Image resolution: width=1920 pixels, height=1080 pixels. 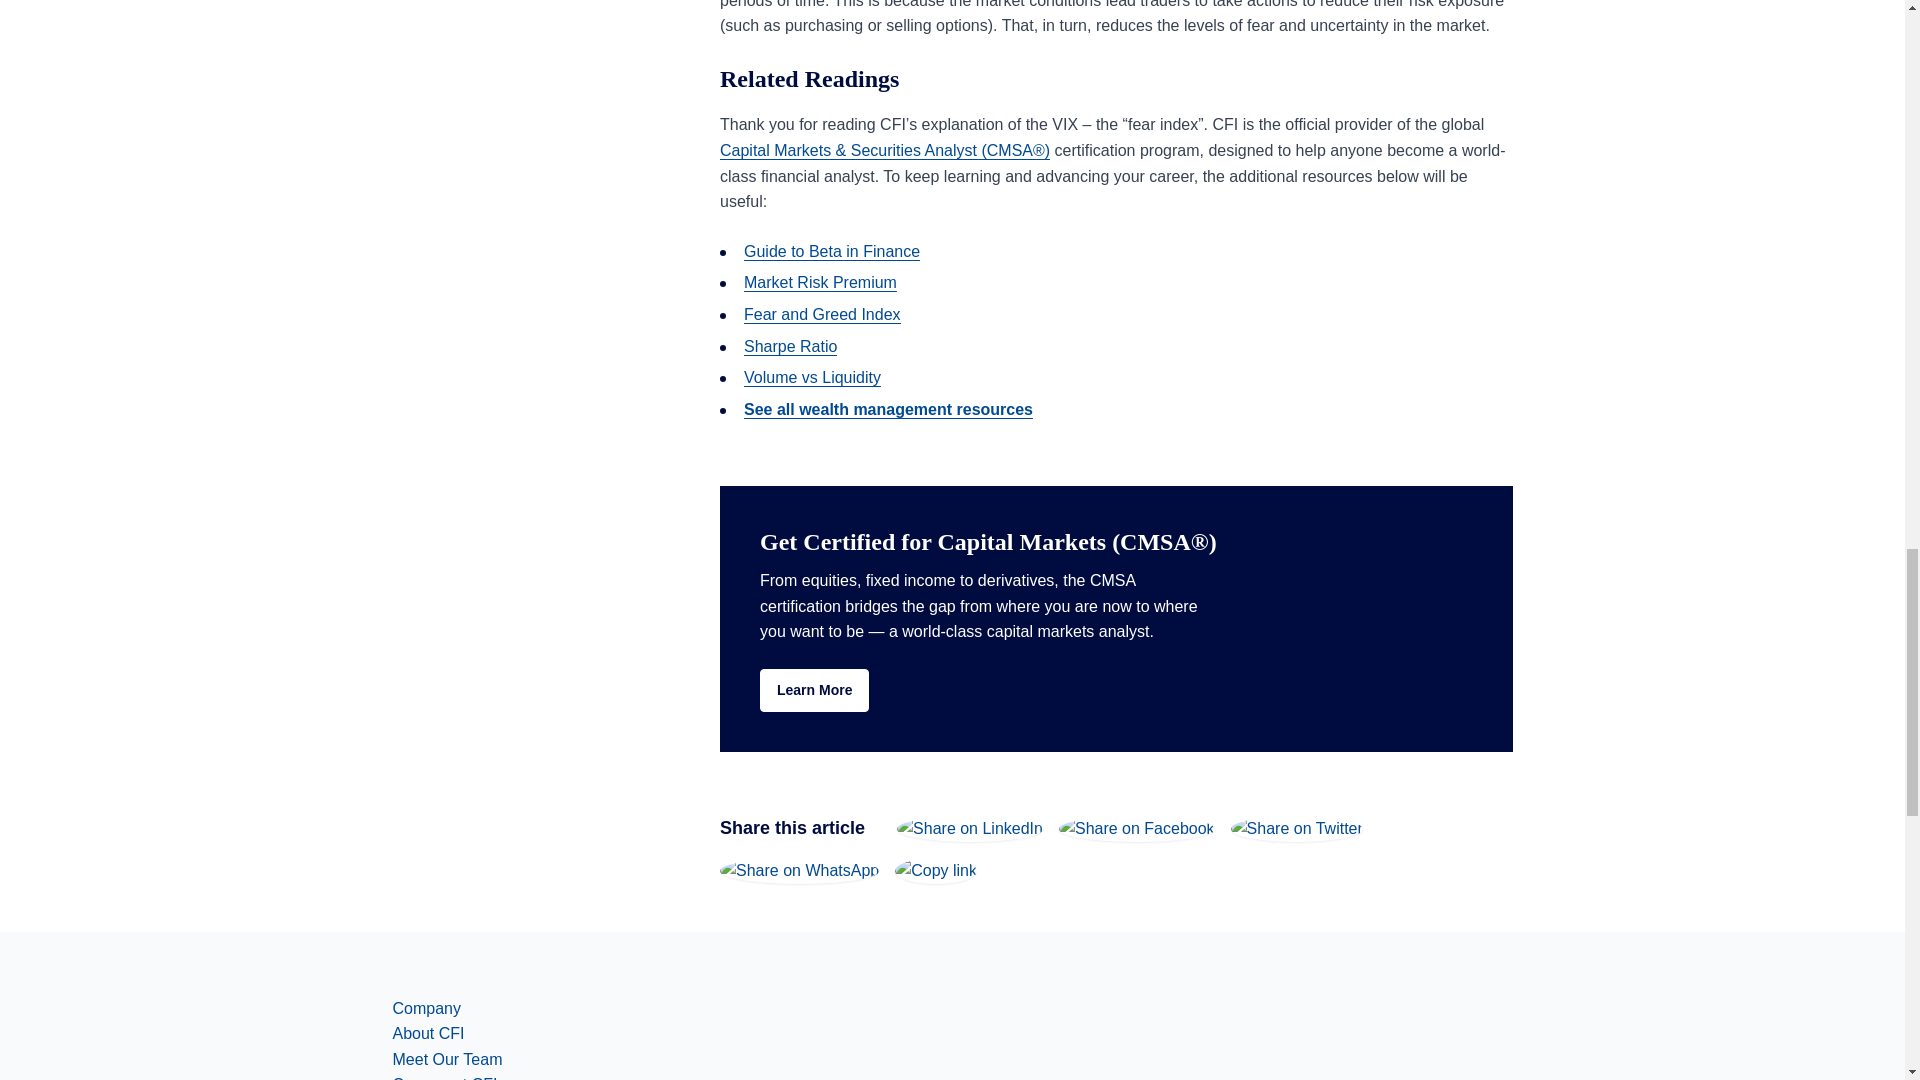 I want to click on Share on LinkedIn, so click(x=969, y=828).